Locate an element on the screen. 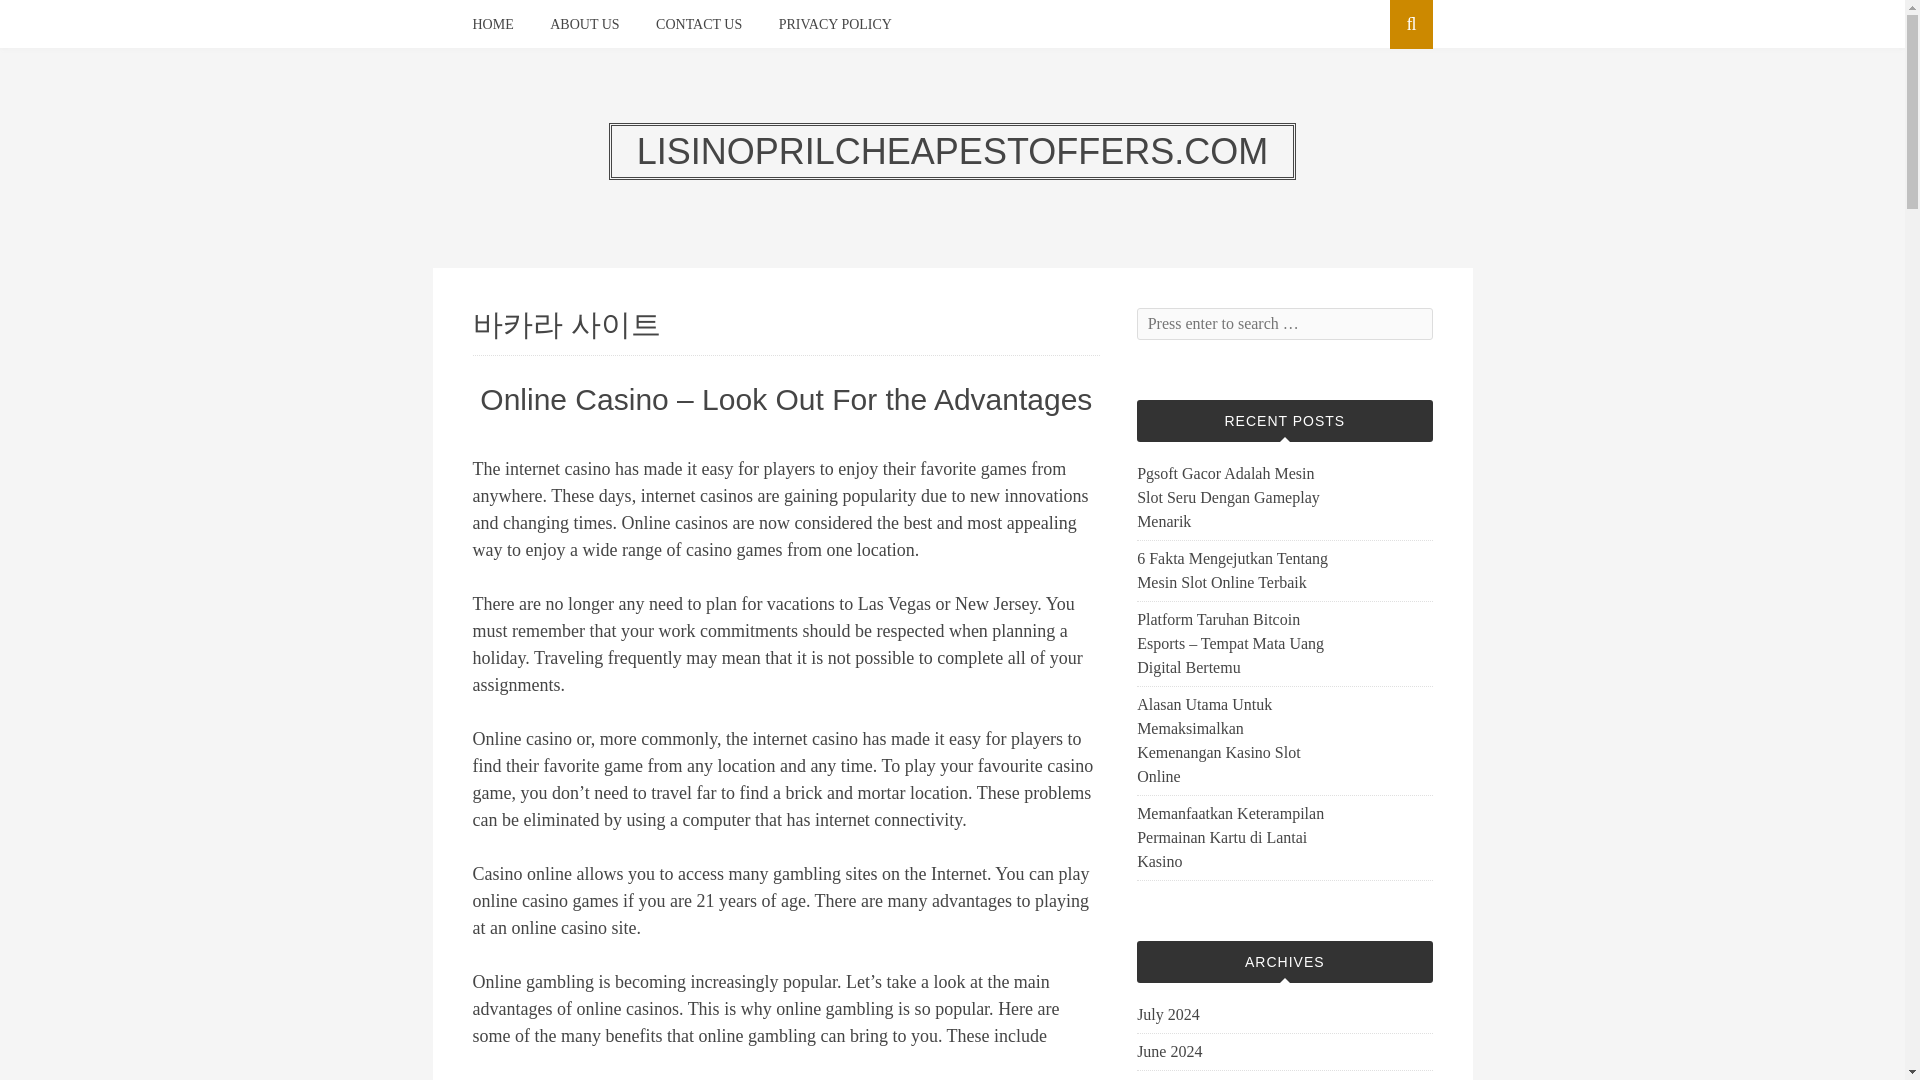 This screenshot has width=1920, height=1080. 6 Fakta Mengejutkan Tentang Mesin Slot Online Terbaik is located at coordinates (1232, 570).